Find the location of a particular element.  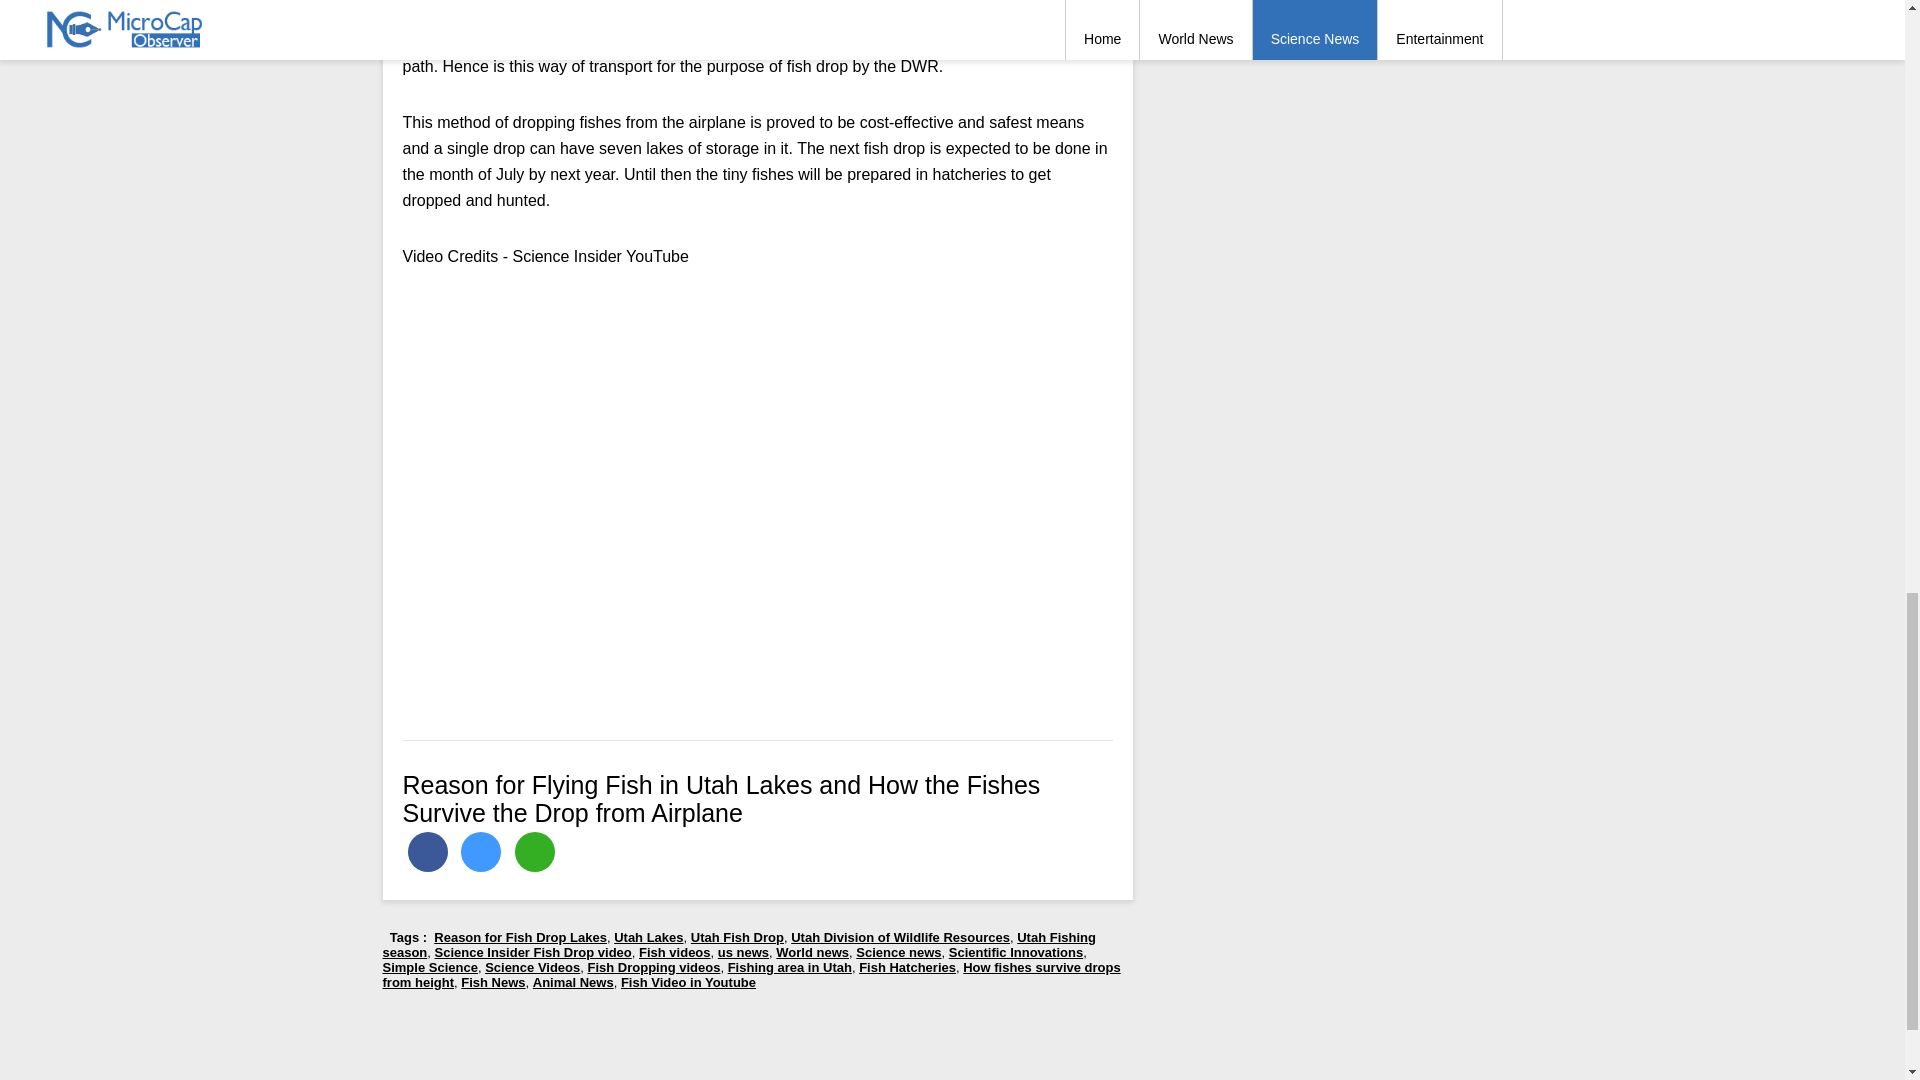

Utah Fishing season is located at coordinates (738, 944).